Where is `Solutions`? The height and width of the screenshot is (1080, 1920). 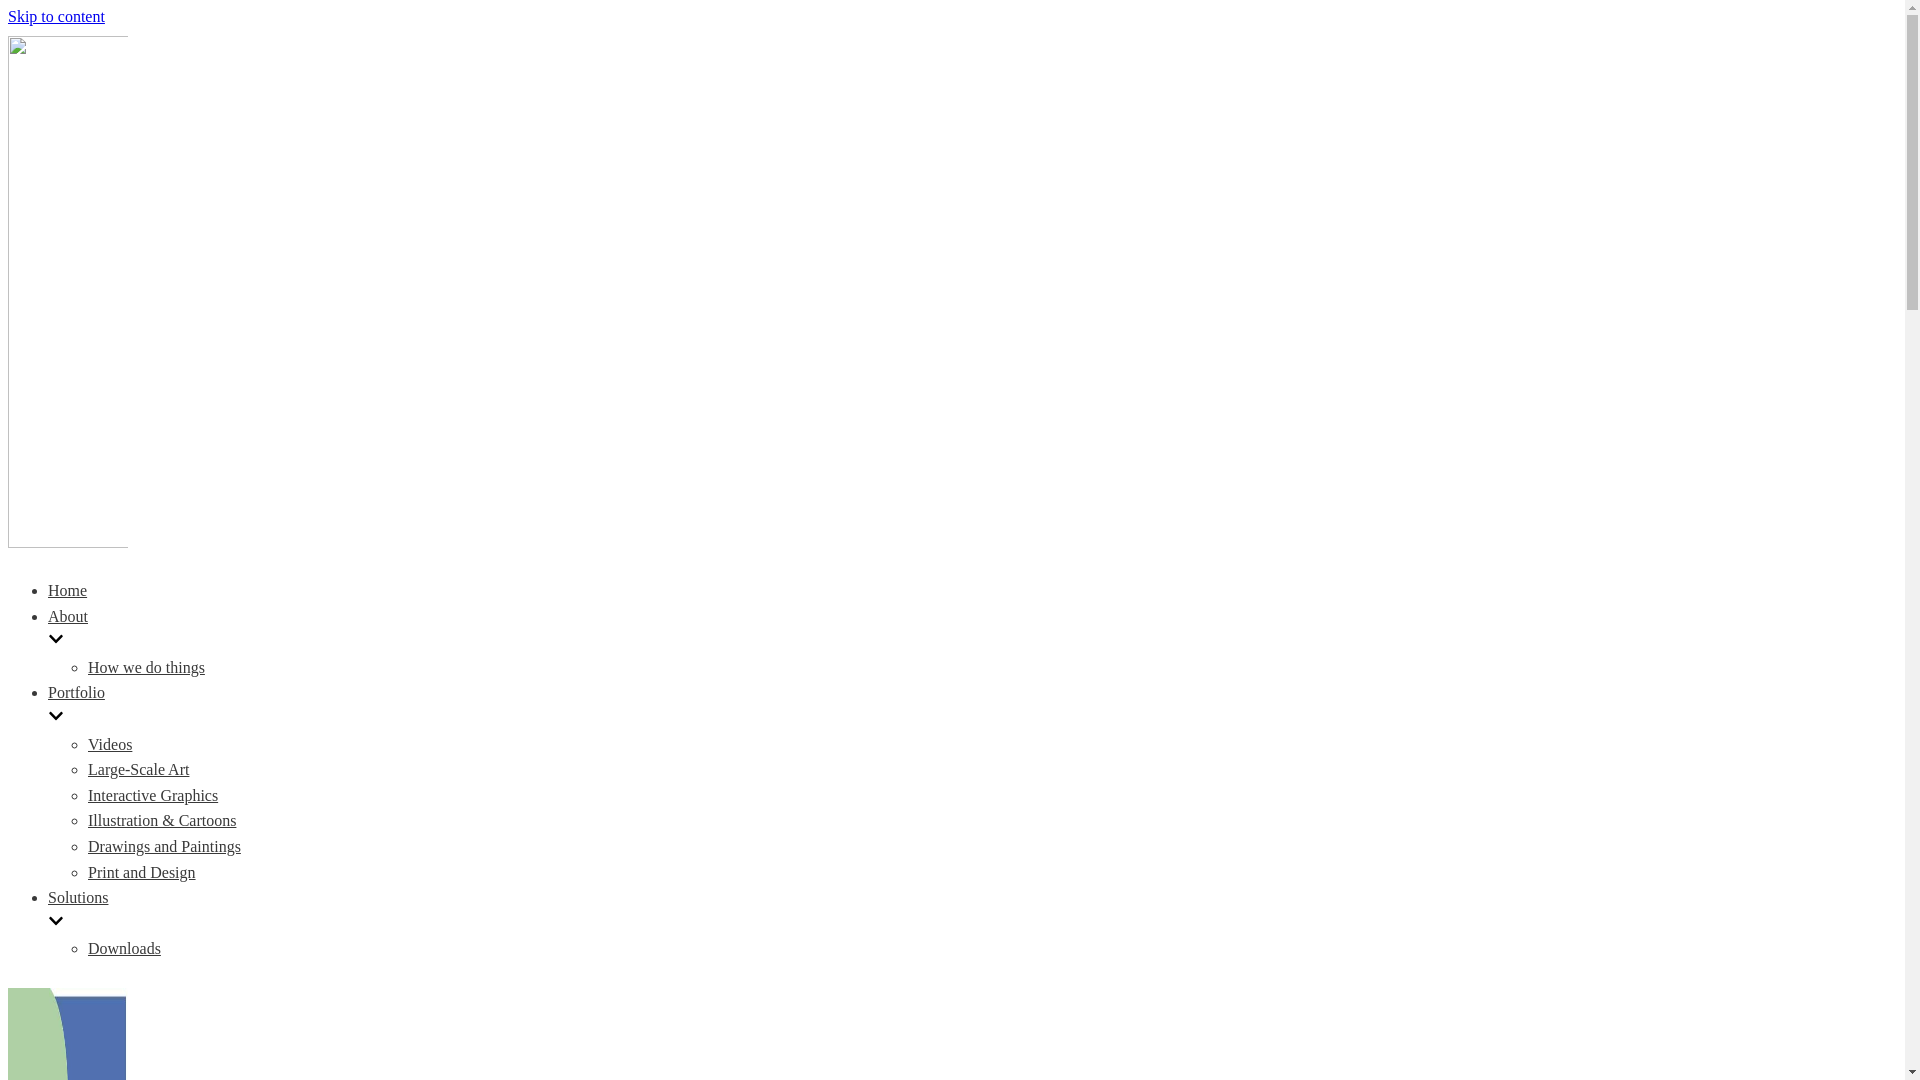
Solutions is located at coordinates (613, 912).